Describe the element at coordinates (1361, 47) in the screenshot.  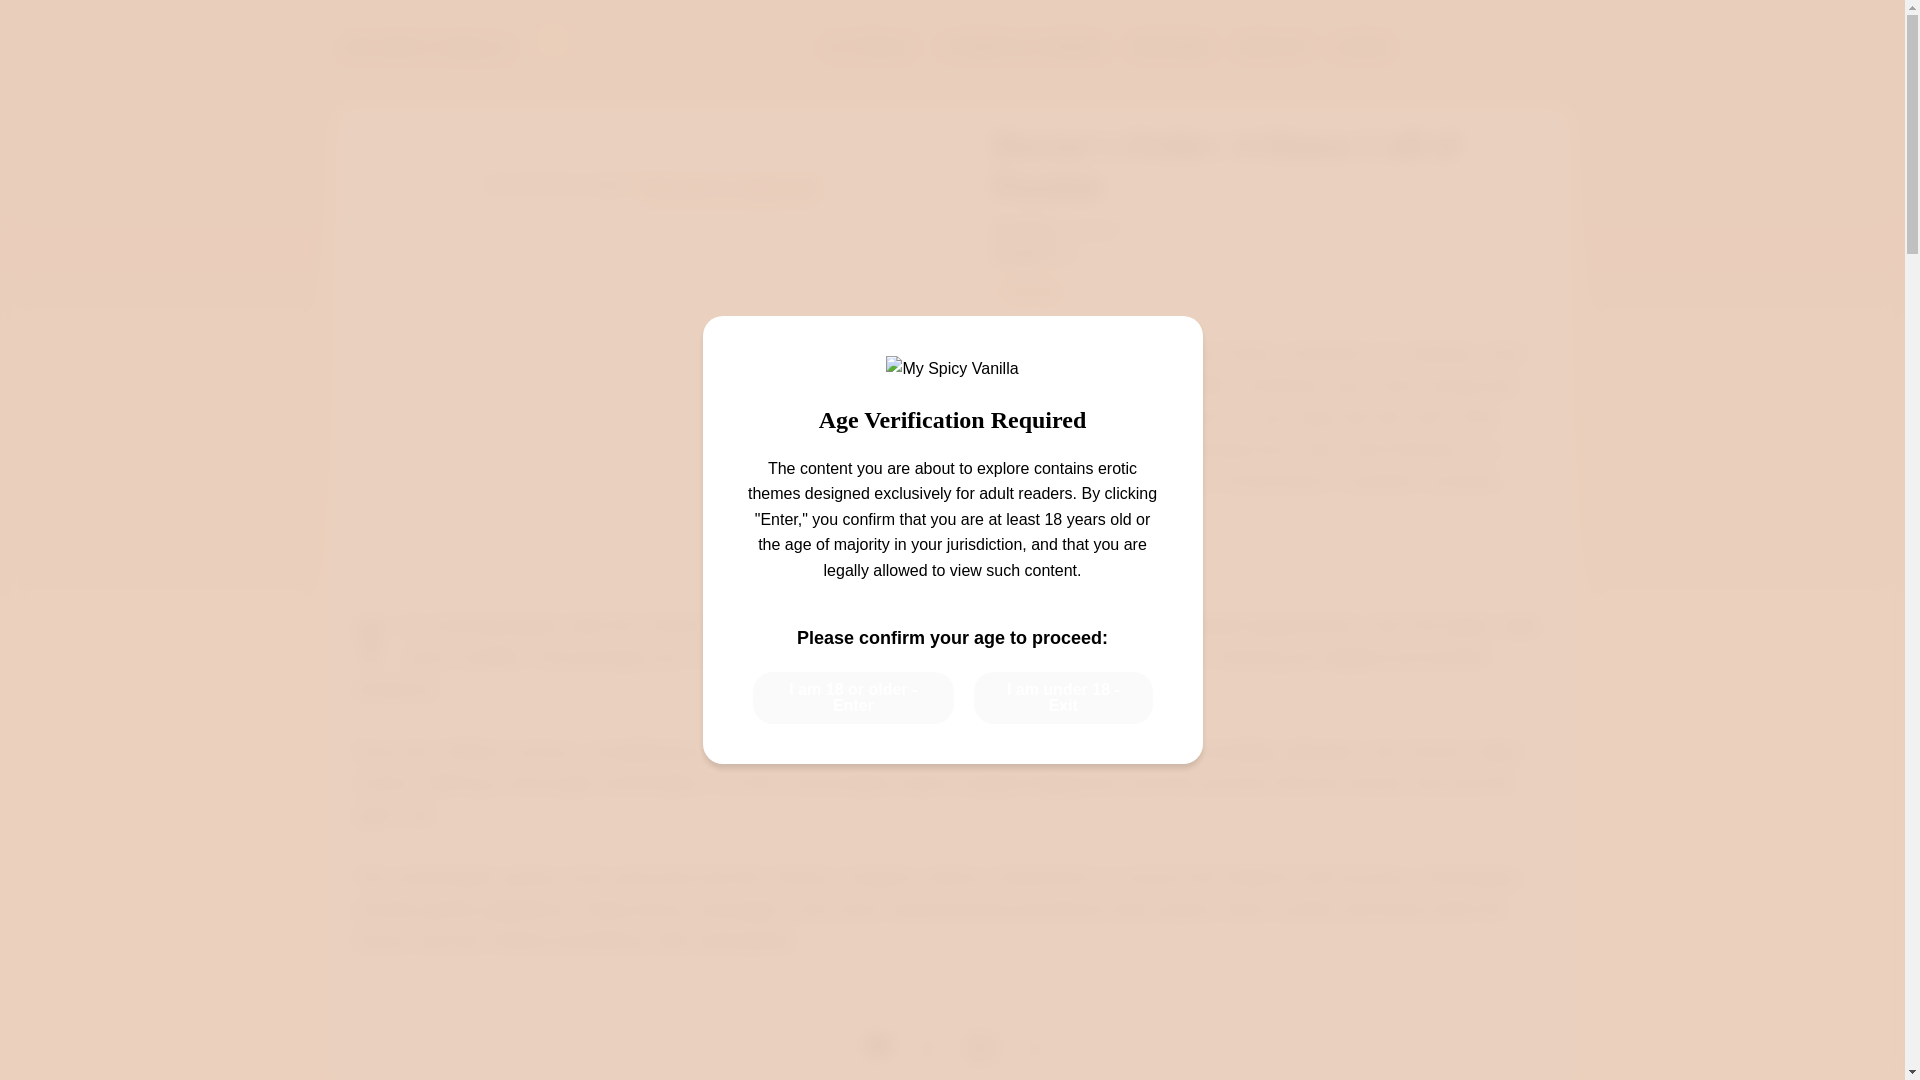
I see `LOGIN` at that location.